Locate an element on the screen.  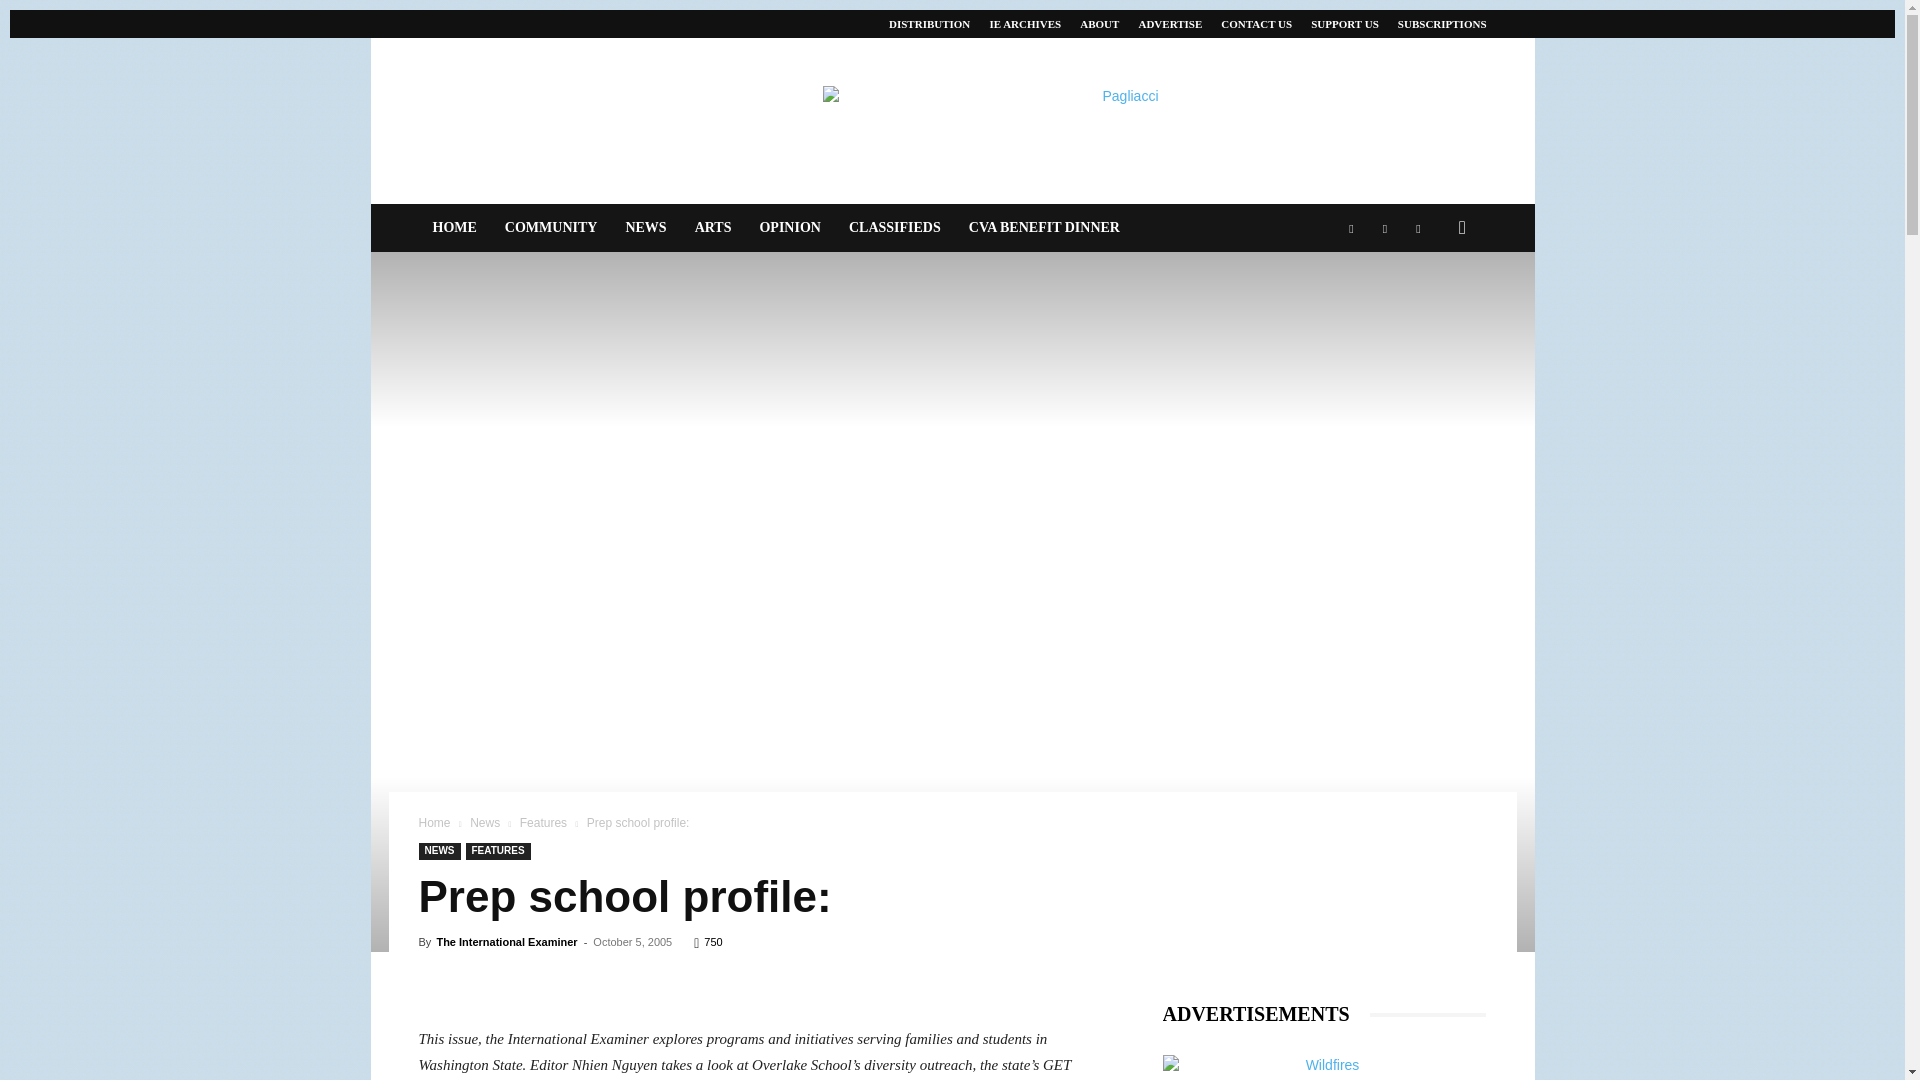
Home is located at coordinates (434, 823).